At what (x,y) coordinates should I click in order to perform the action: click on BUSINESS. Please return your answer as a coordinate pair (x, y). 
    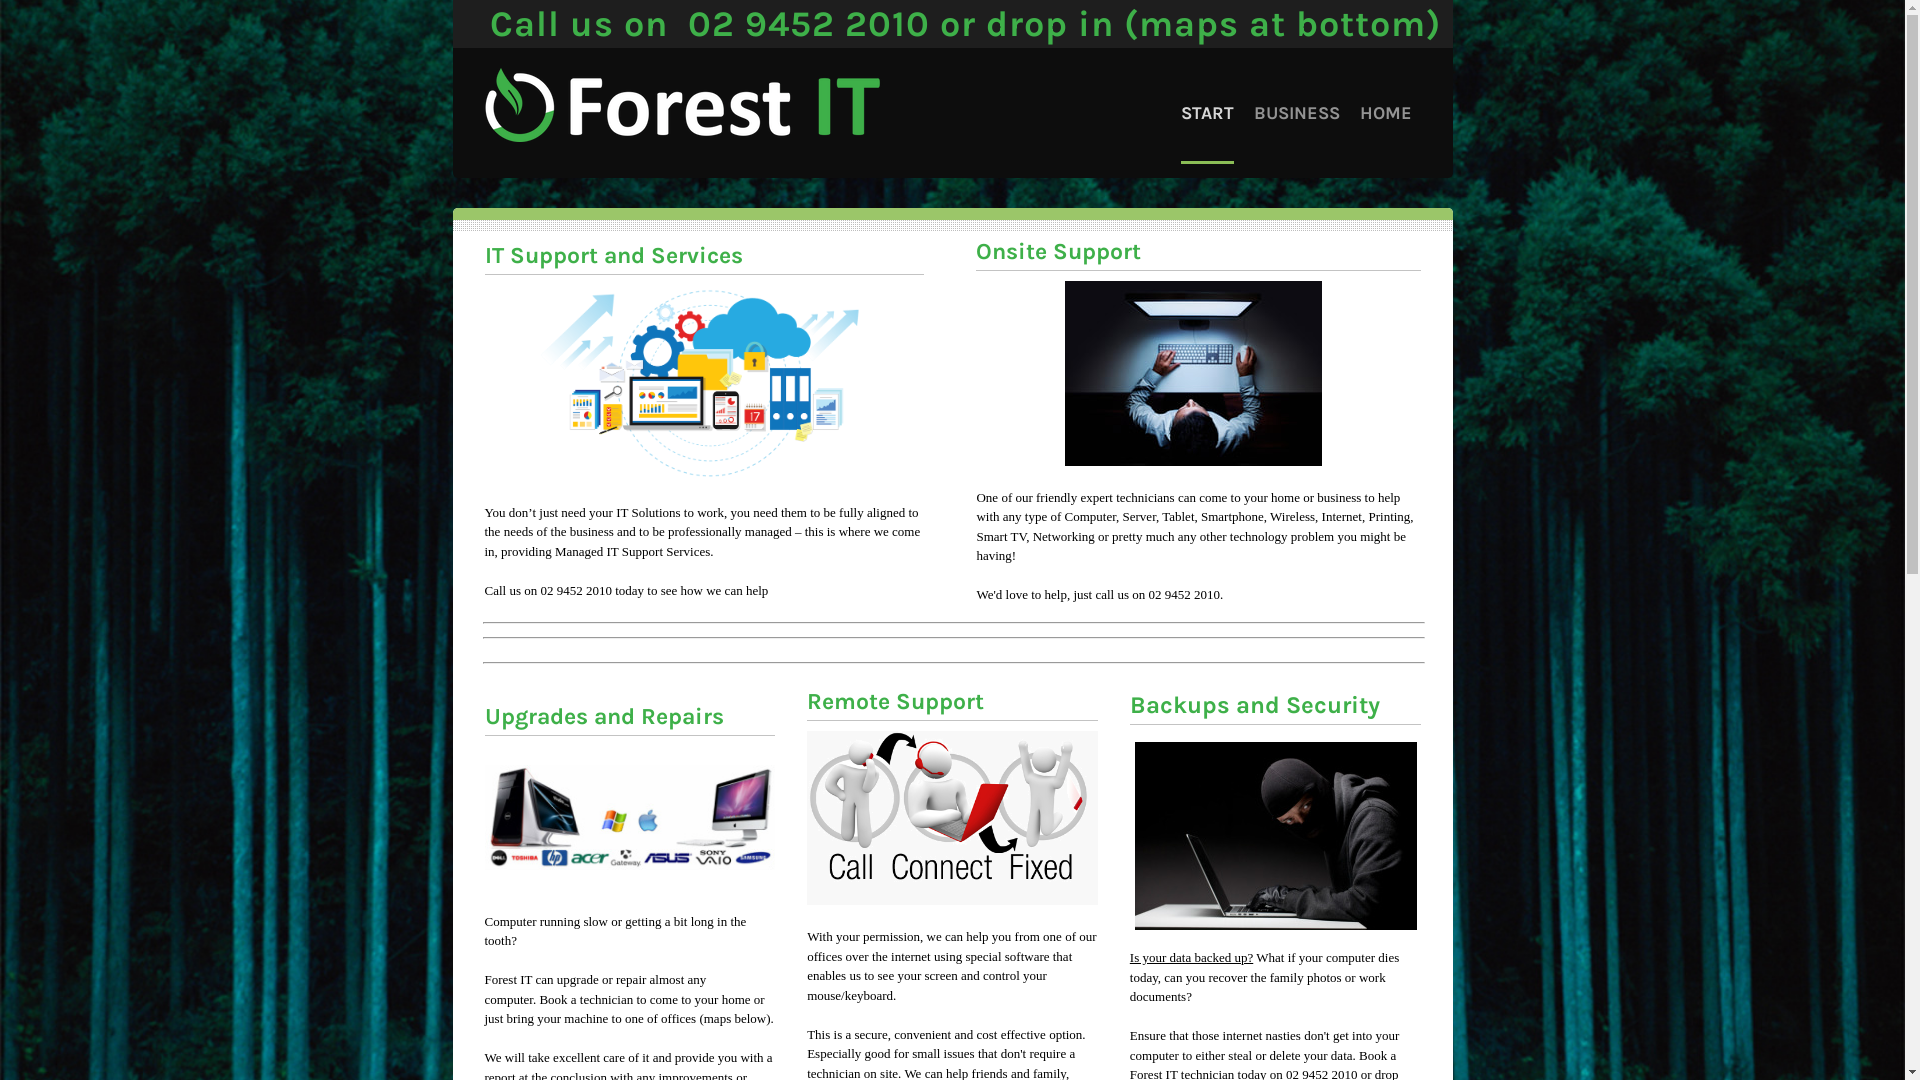
    Looking at the image, I should click on (1297, 113).